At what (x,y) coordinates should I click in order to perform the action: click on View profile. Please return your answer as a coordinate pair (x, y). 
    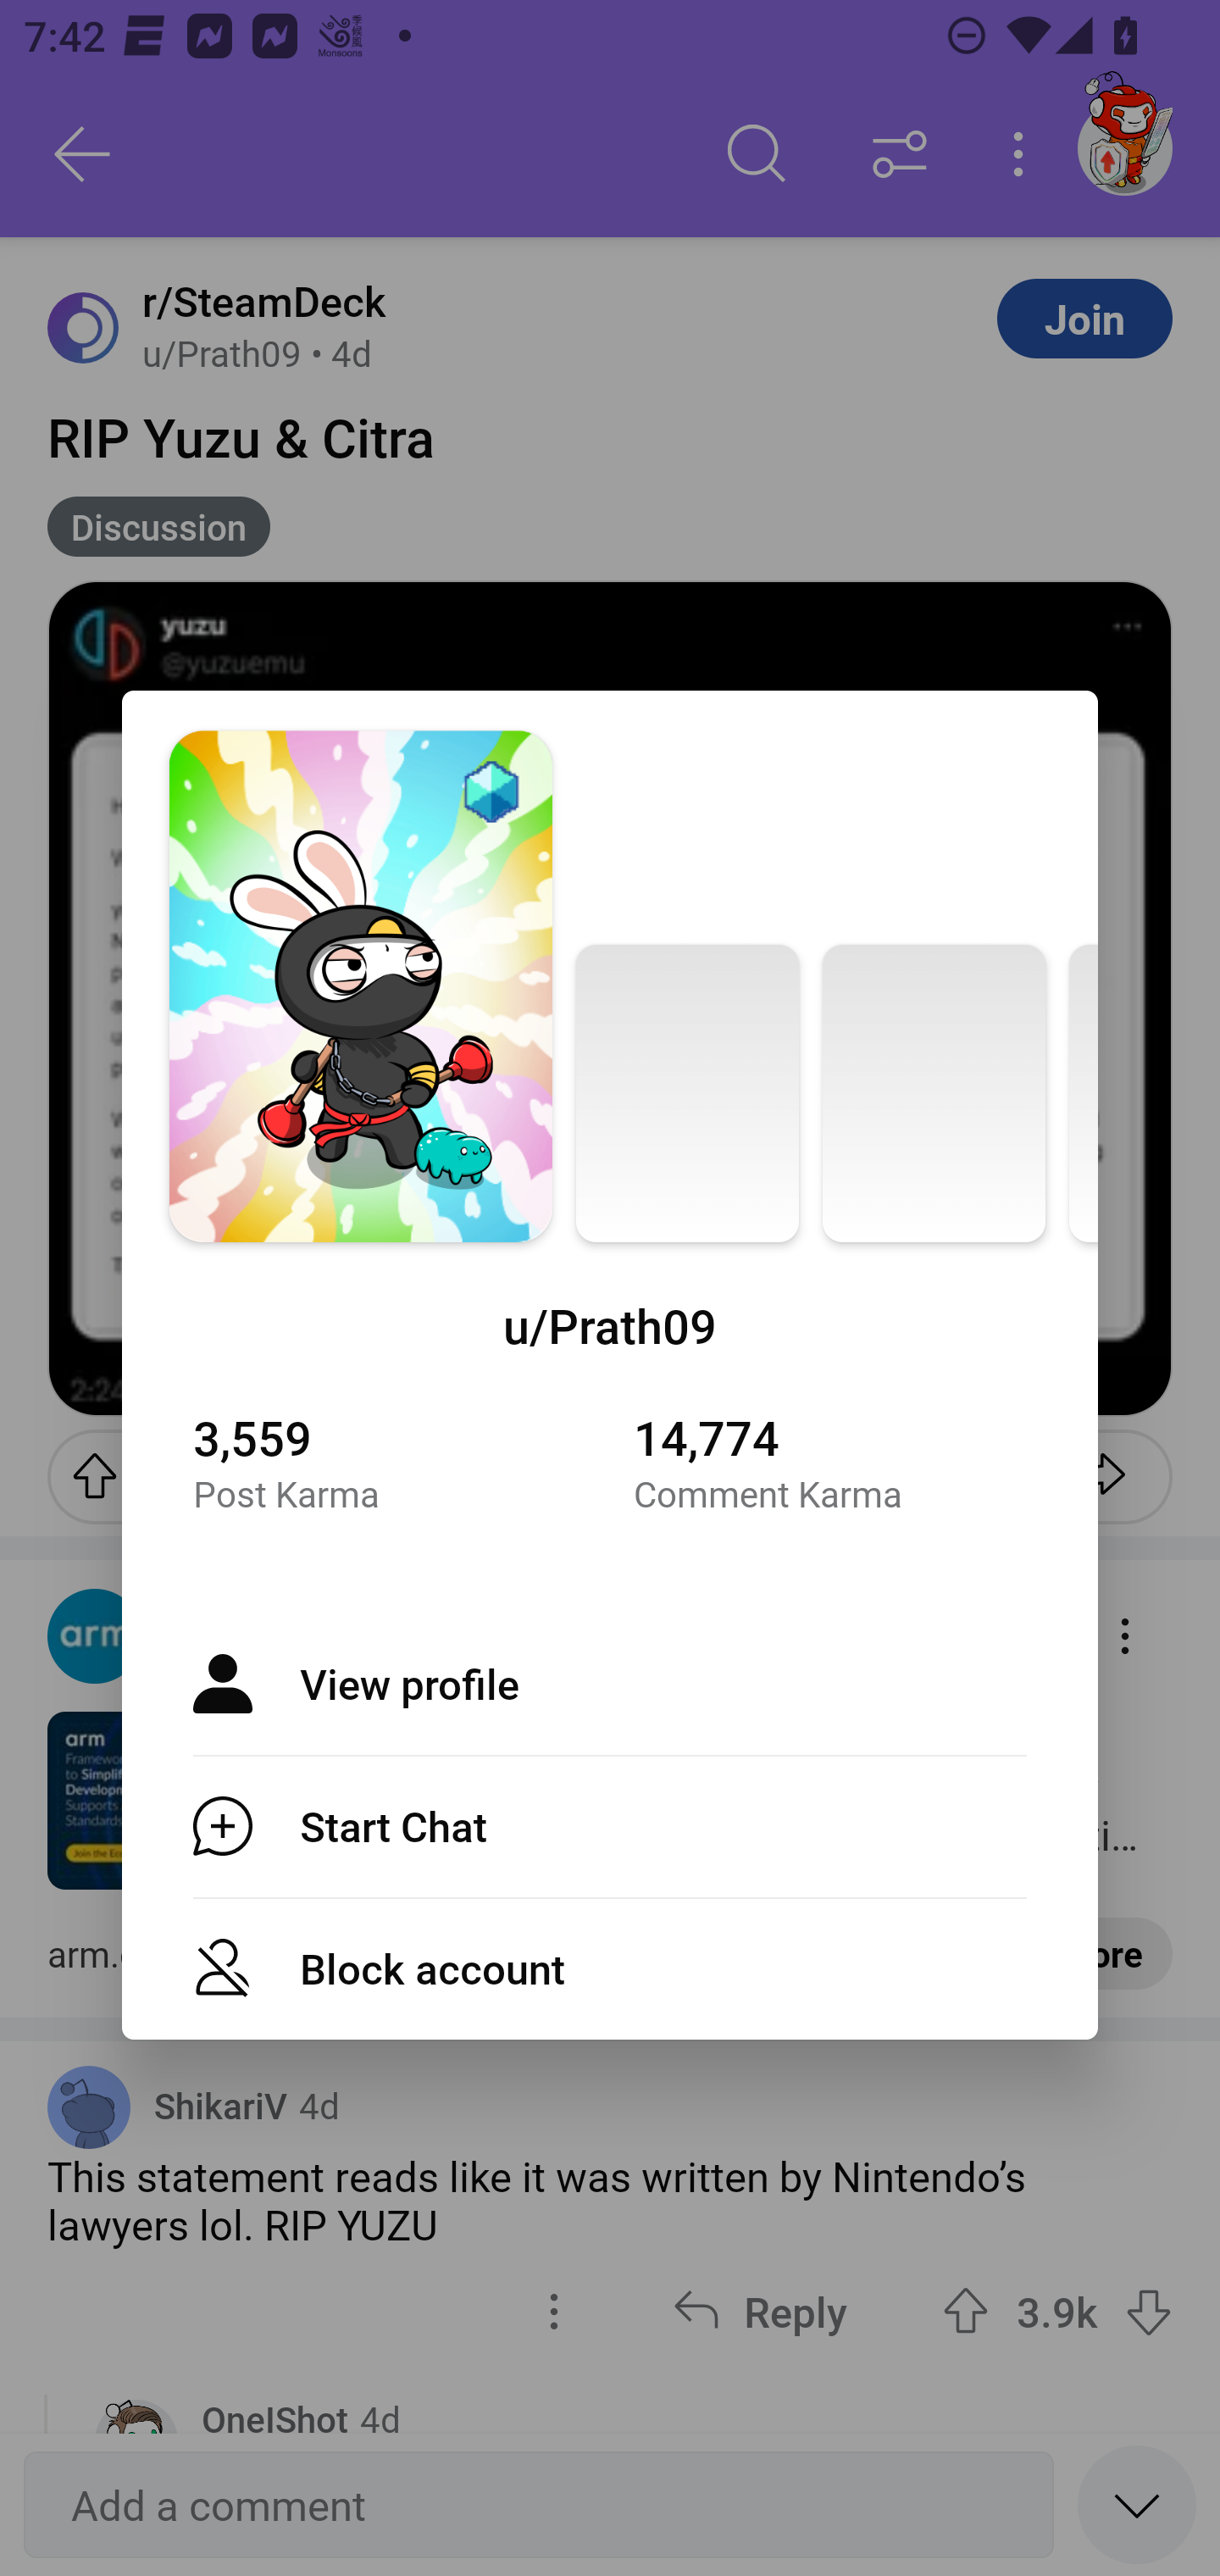
    Looking at the image, I should click on (610, 1683).